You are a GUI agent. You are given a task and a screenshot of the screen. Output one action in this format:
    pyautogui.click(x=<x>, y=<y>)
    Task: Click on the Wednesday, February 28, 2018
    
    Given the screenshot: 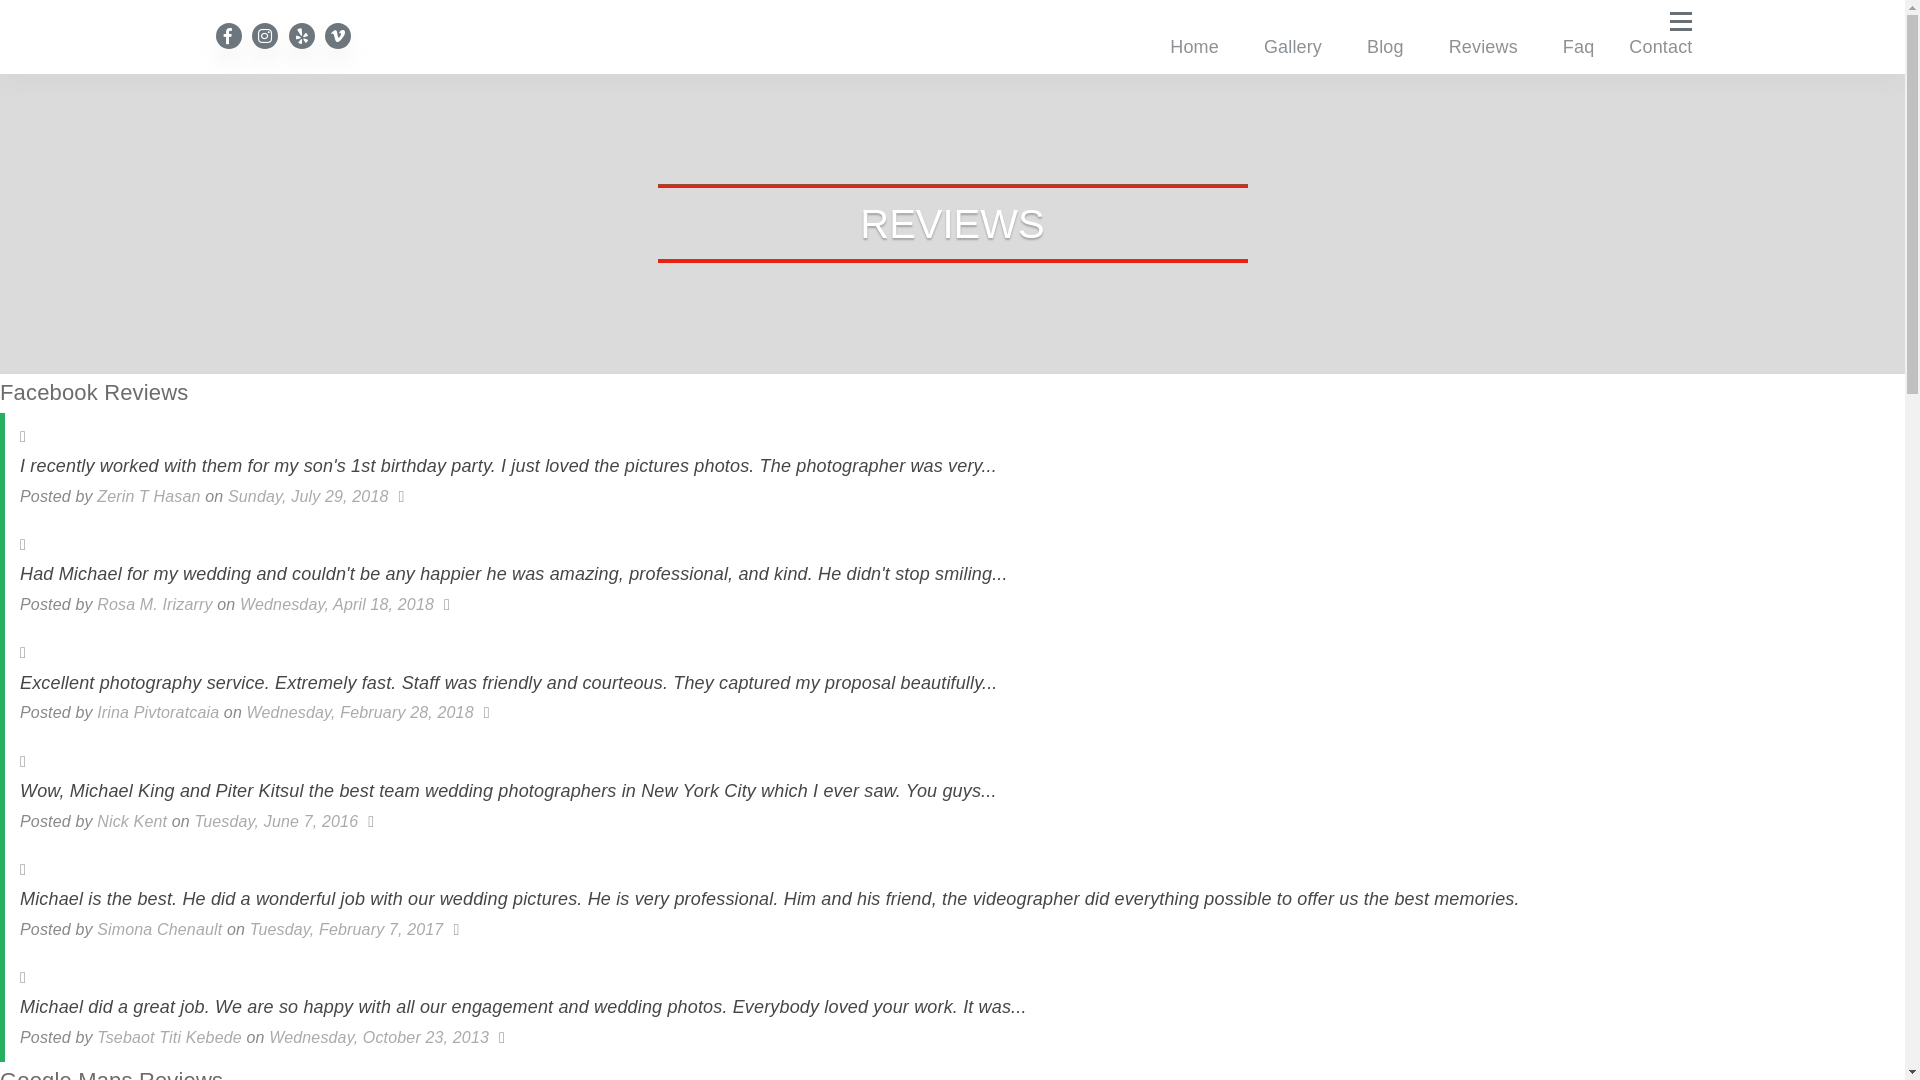 What is the action you would take?
    pyautogui.click(x=360, y=712)
    